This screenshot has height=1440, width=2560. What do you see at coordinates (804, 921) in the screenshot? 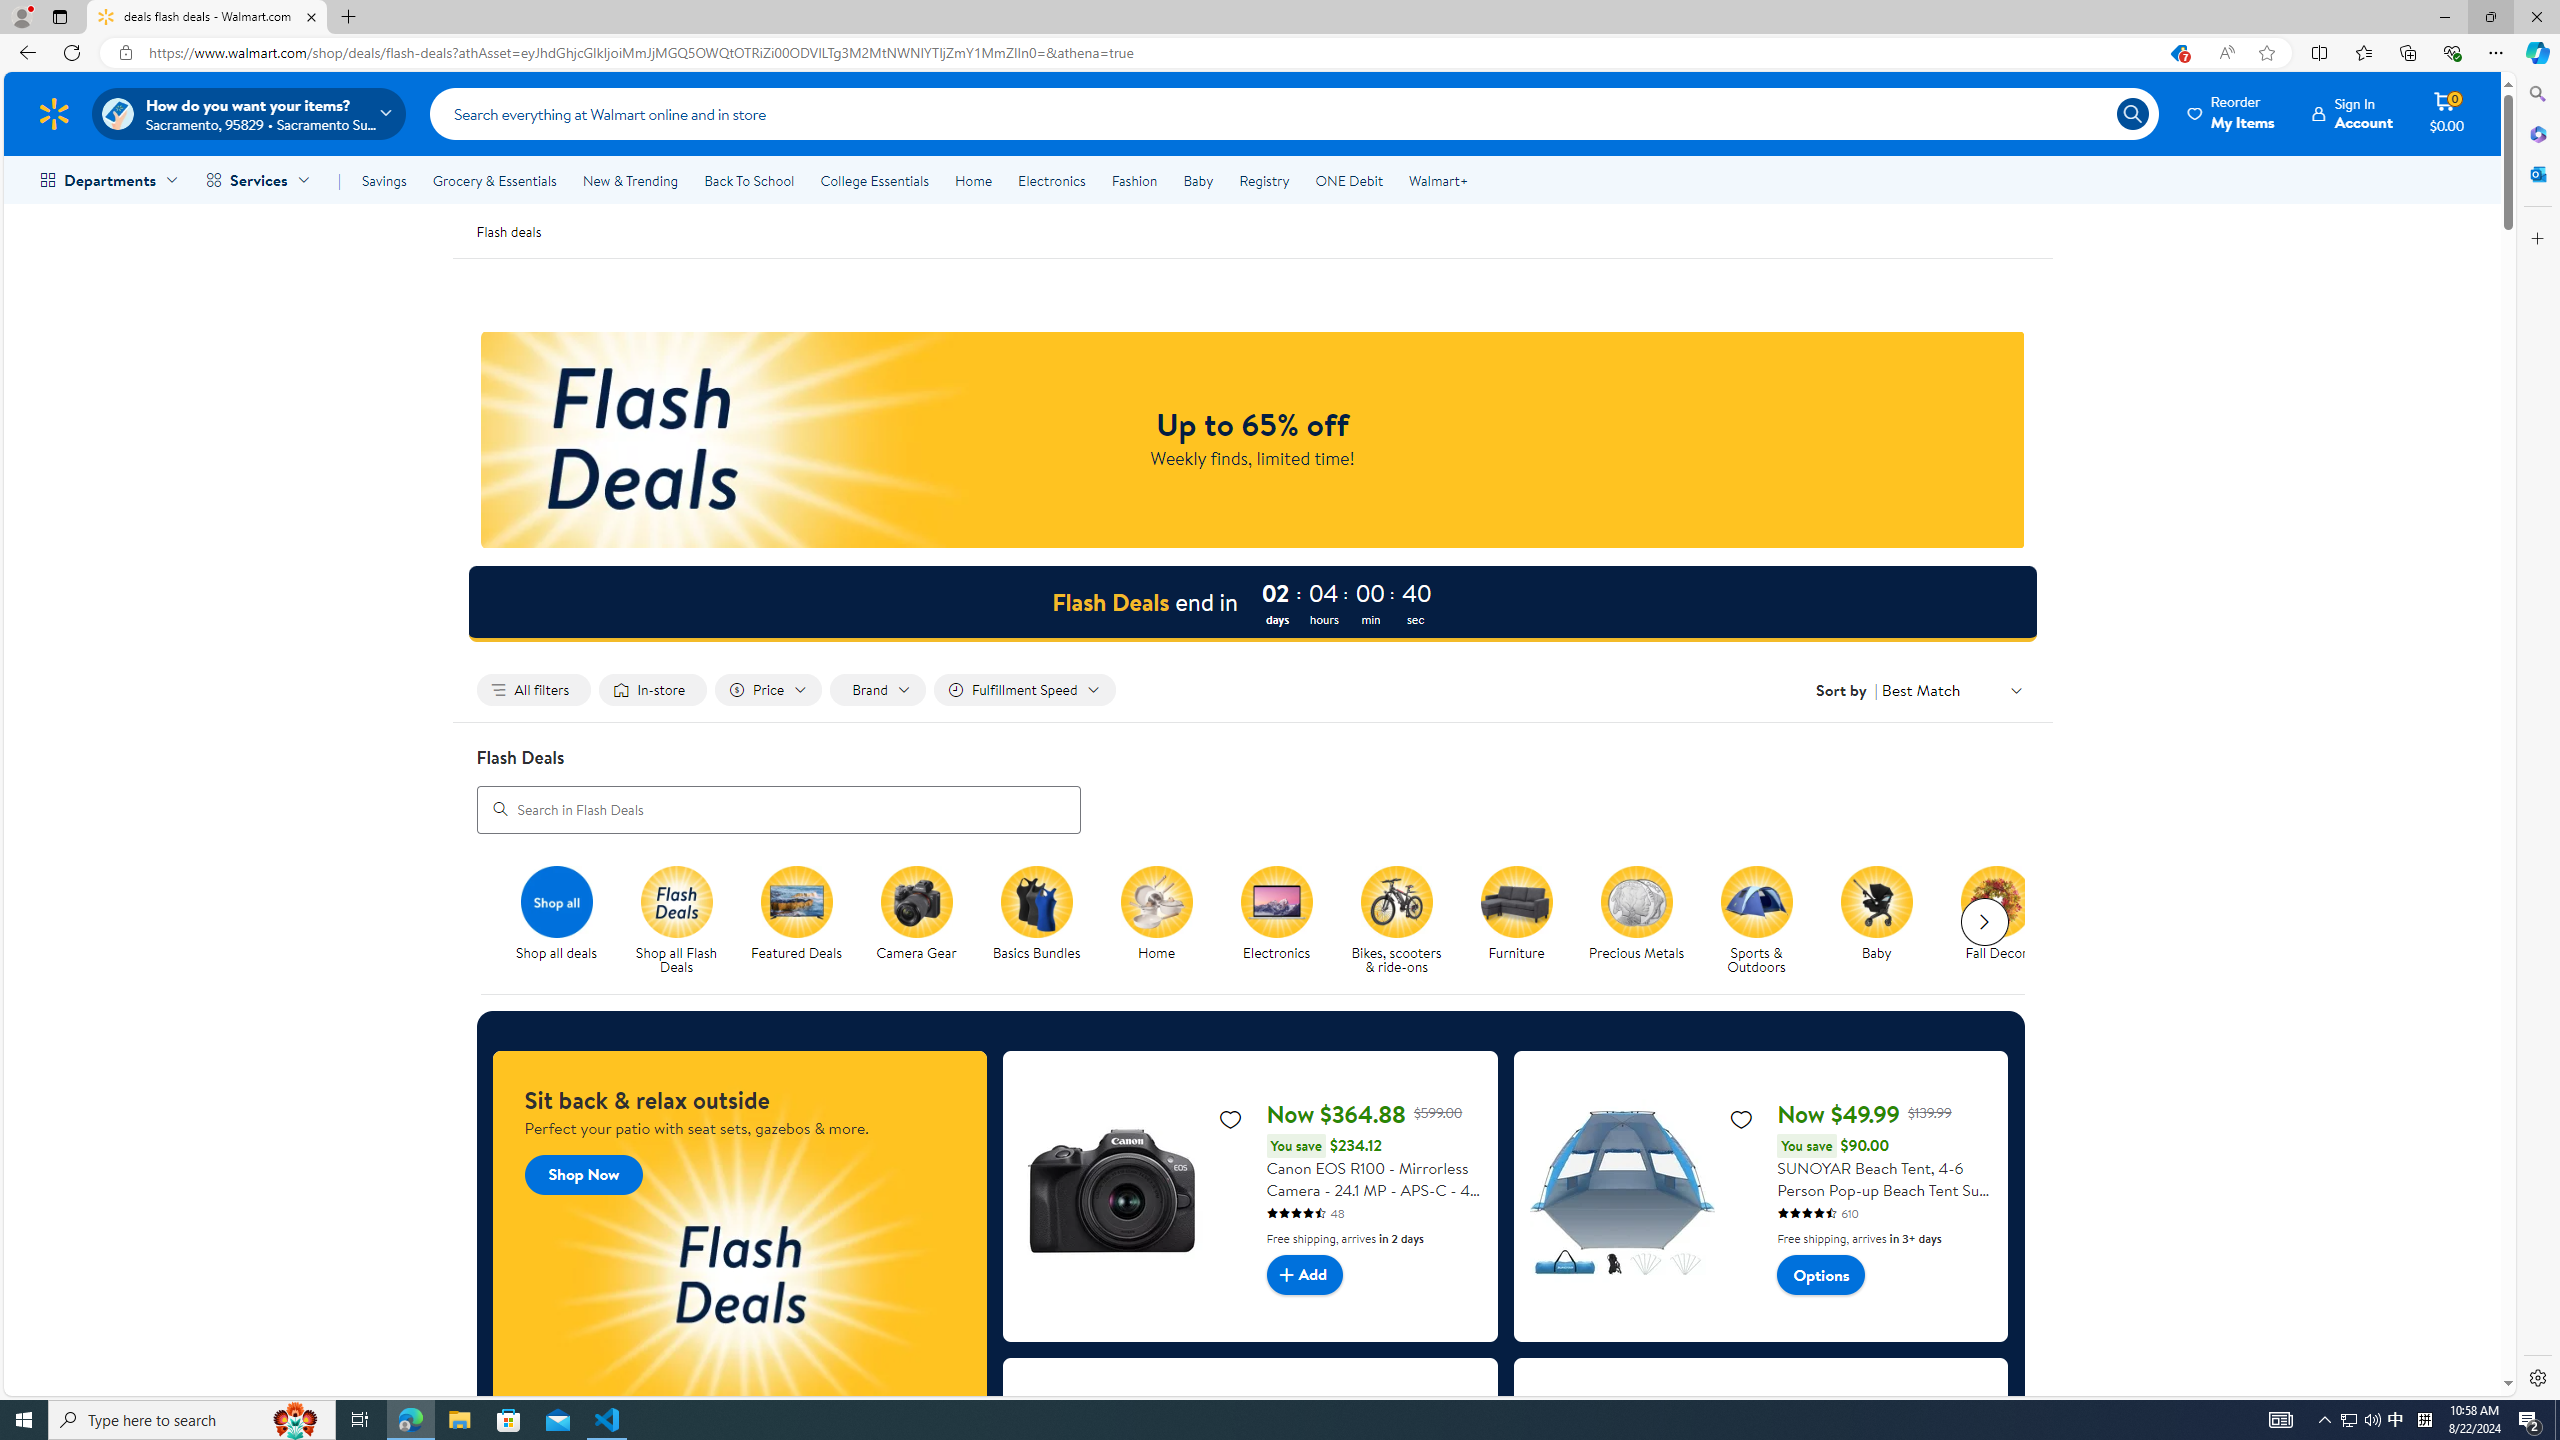
I see `Featured Deals` at bounding box center [804, 921].